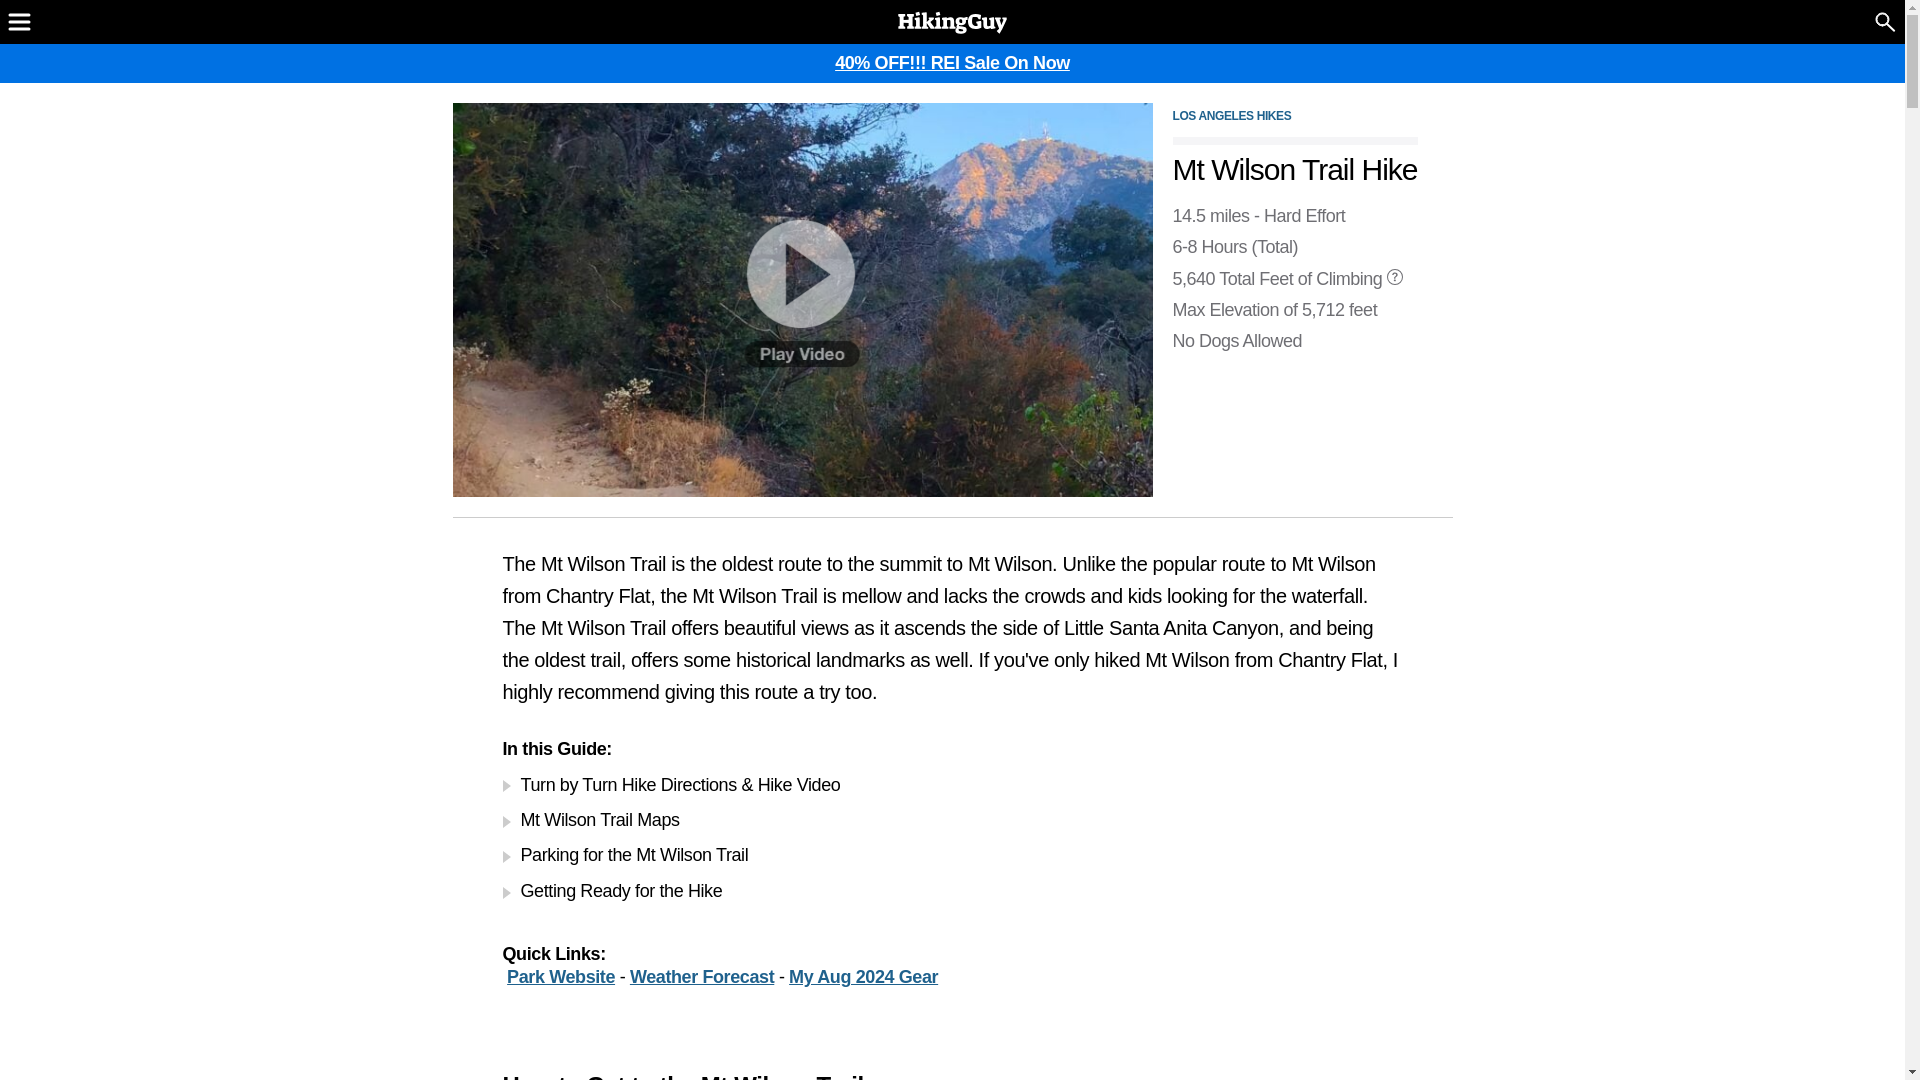  Describe the element at coordinates (560, 976) in the screenshot. I see `Park Website` at that location.